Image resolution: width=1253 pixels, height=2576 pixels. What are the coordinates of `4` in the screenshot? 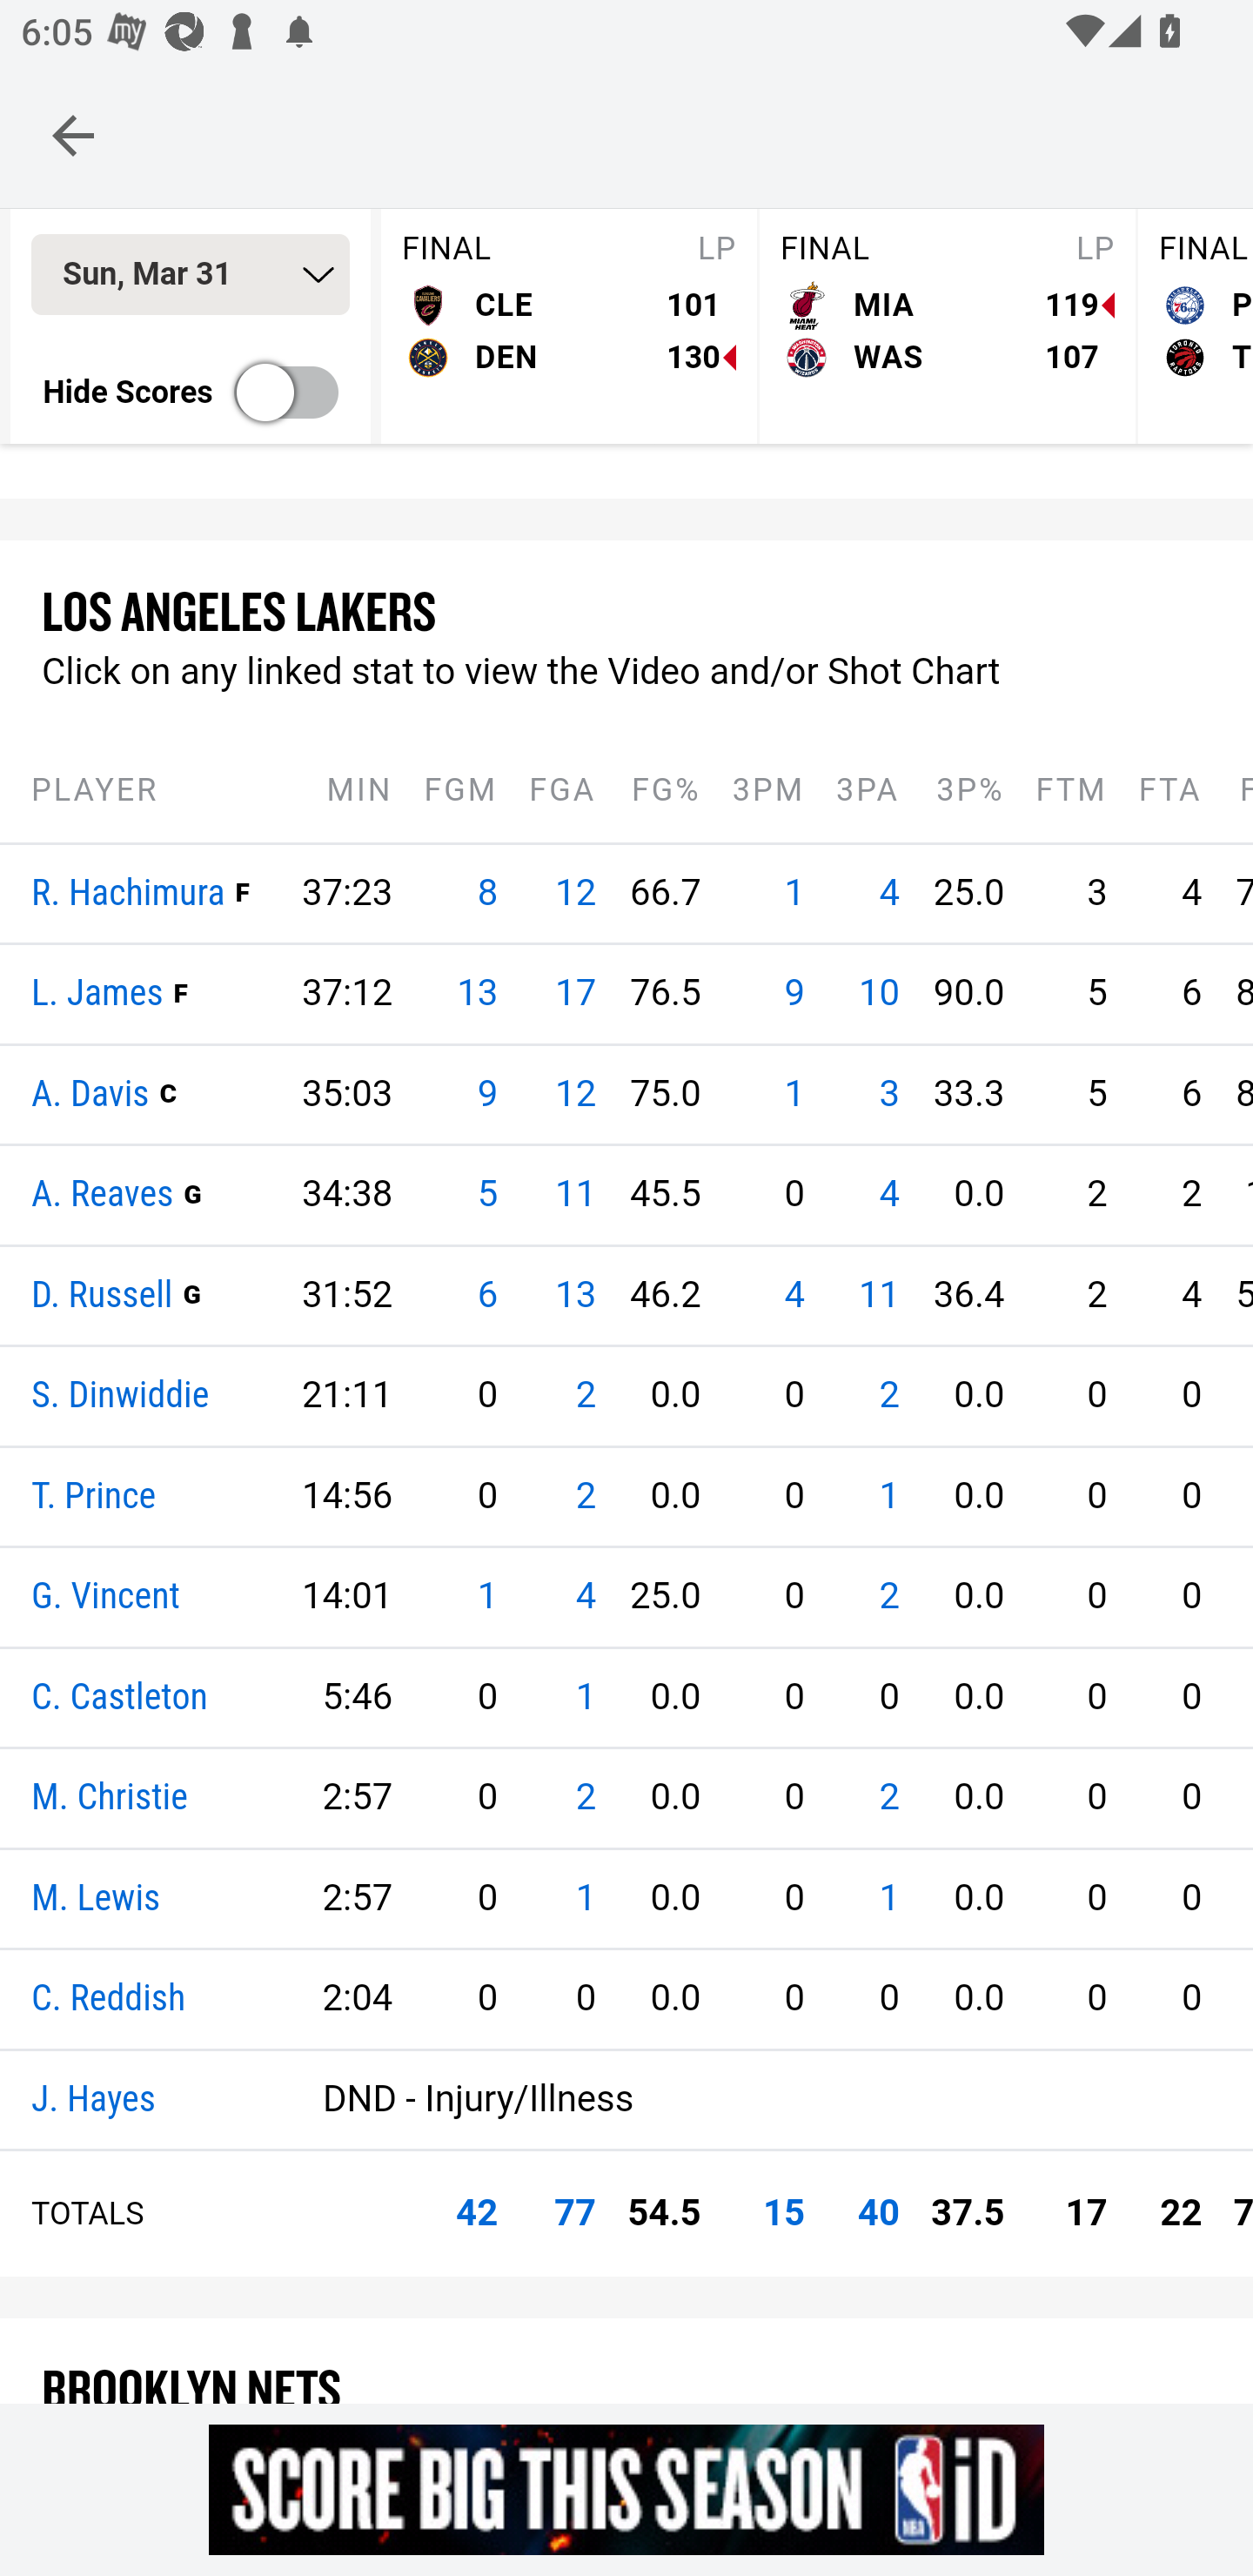 It's located at (585, 1595).